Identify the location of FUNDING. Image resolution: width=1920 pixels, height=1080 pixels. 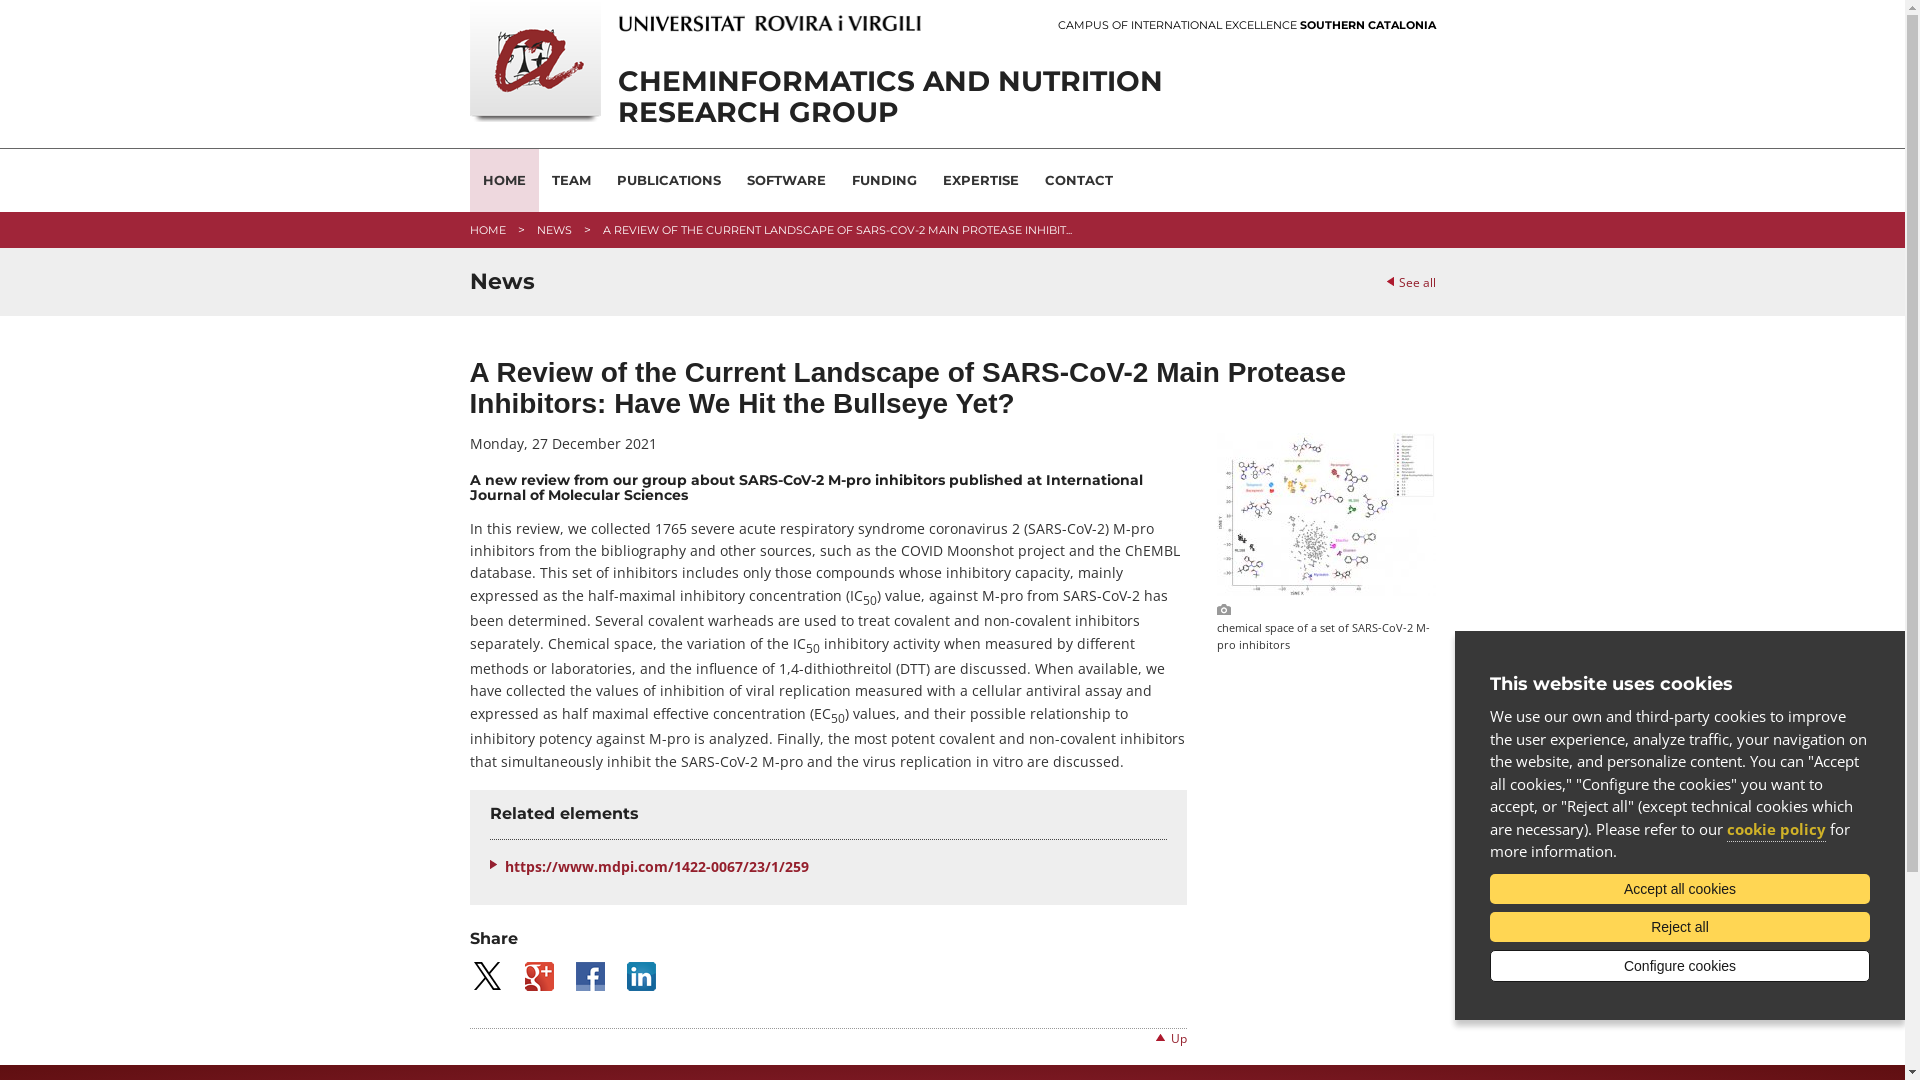
(884, 180).